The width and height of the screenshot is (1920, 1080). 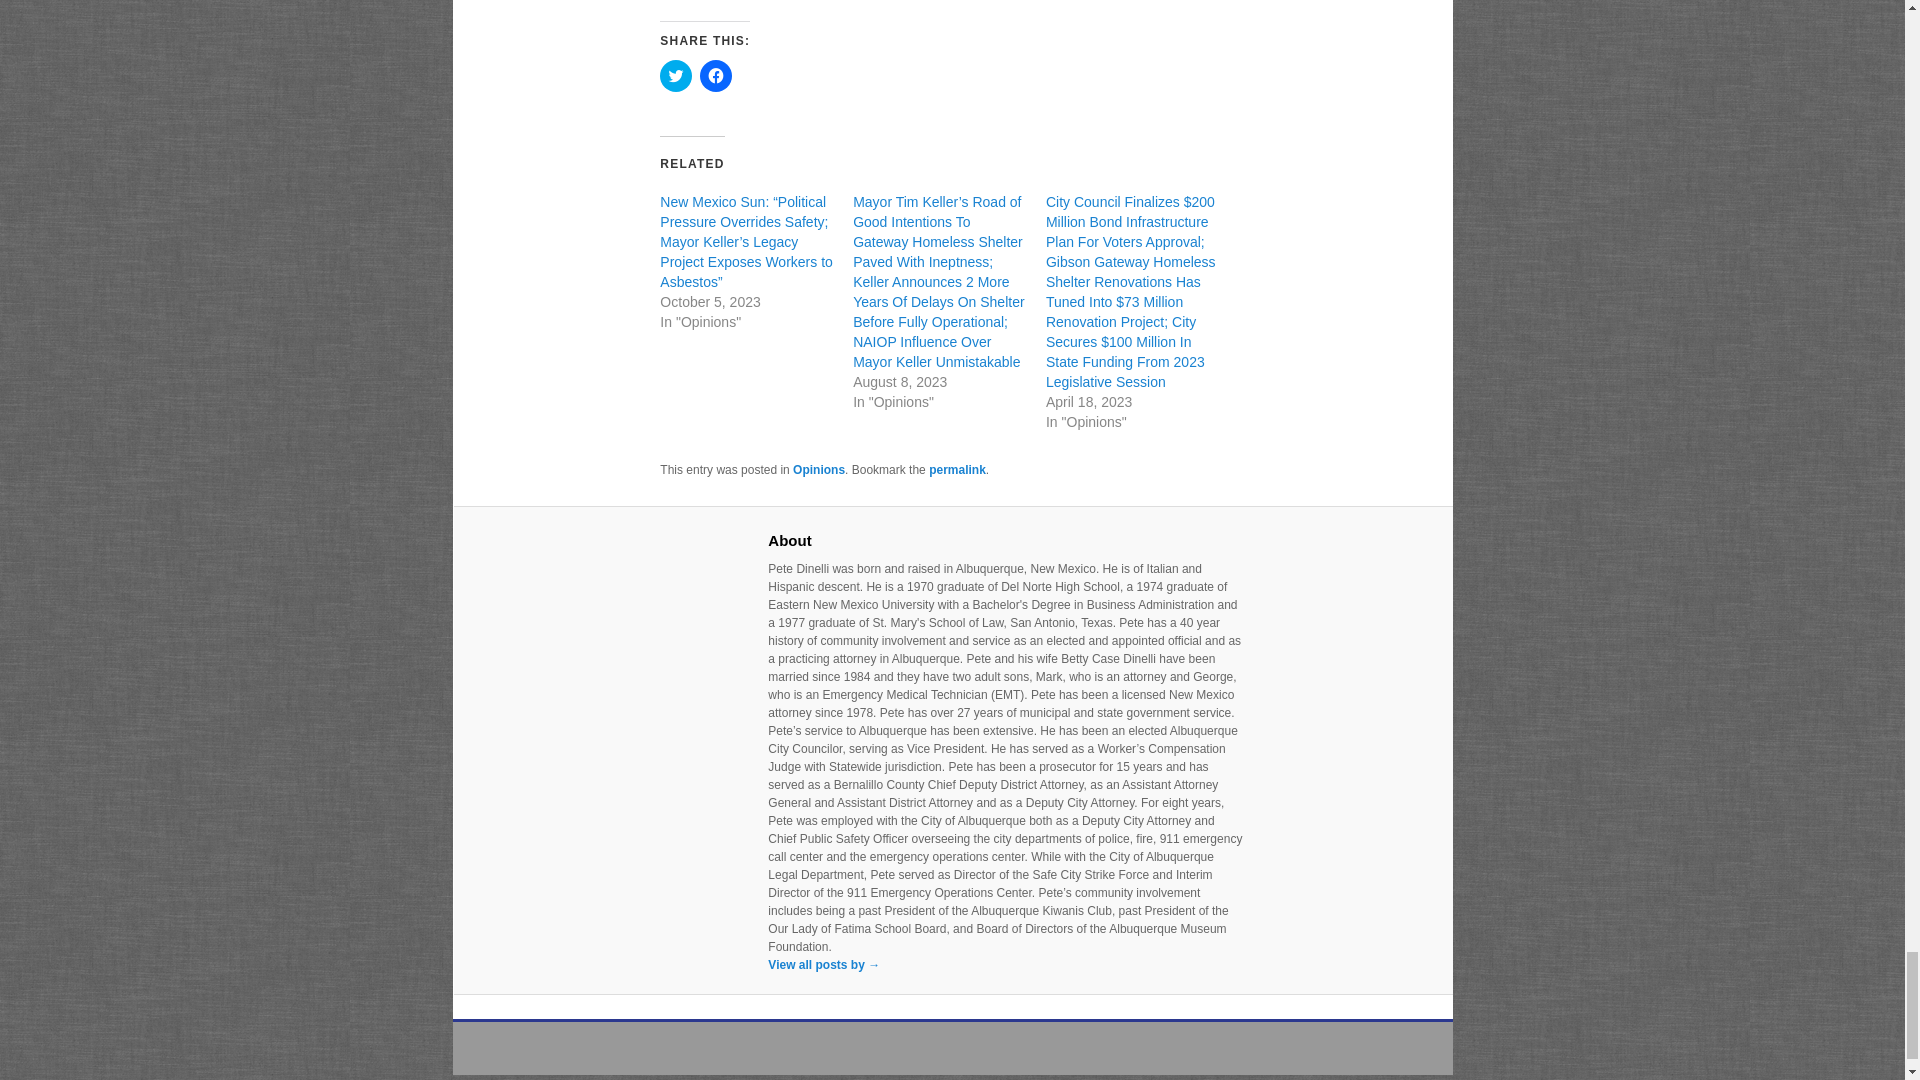 What do you see at coordinates (818, 470) in the screenshot?
I see `Opinions` at bounding box center [818, 470].